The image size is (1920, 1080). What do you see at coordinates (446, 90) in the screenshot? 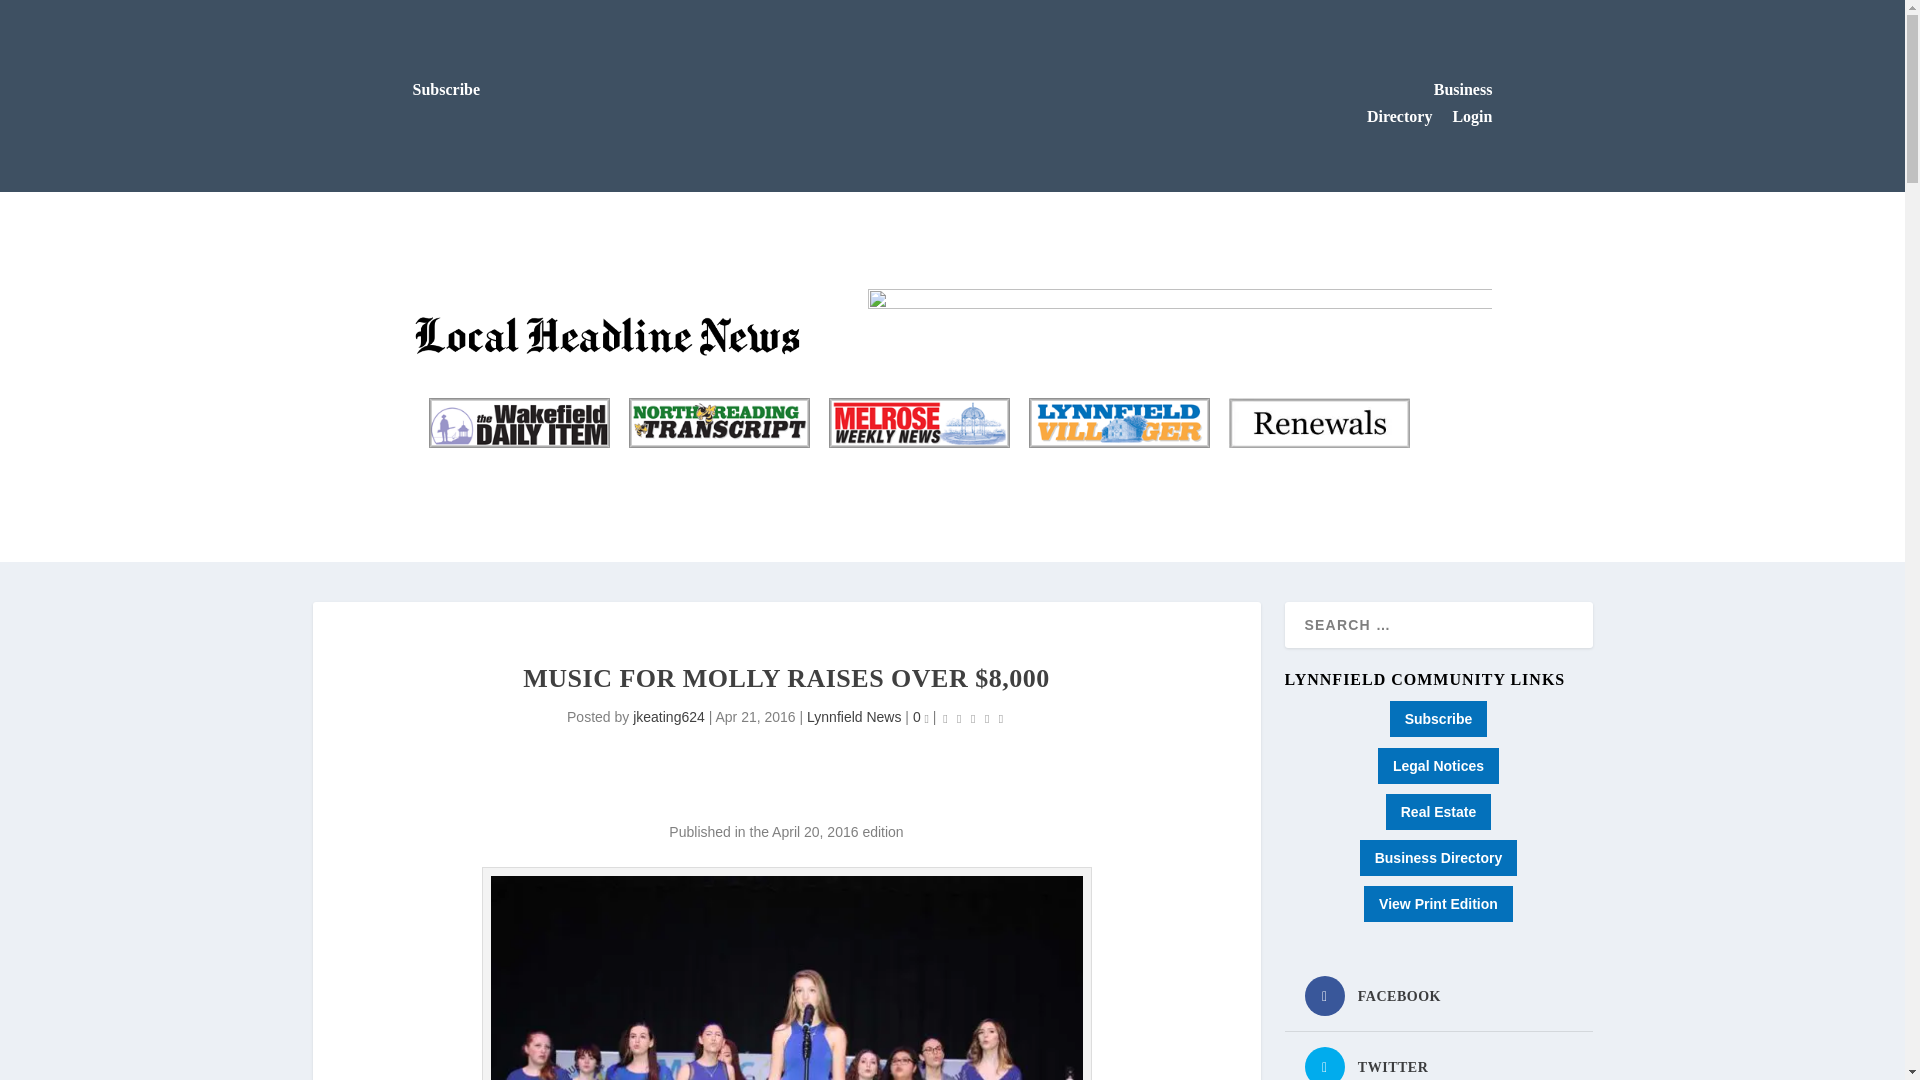
I see `Subscribe` at bounding box center [446, 90].